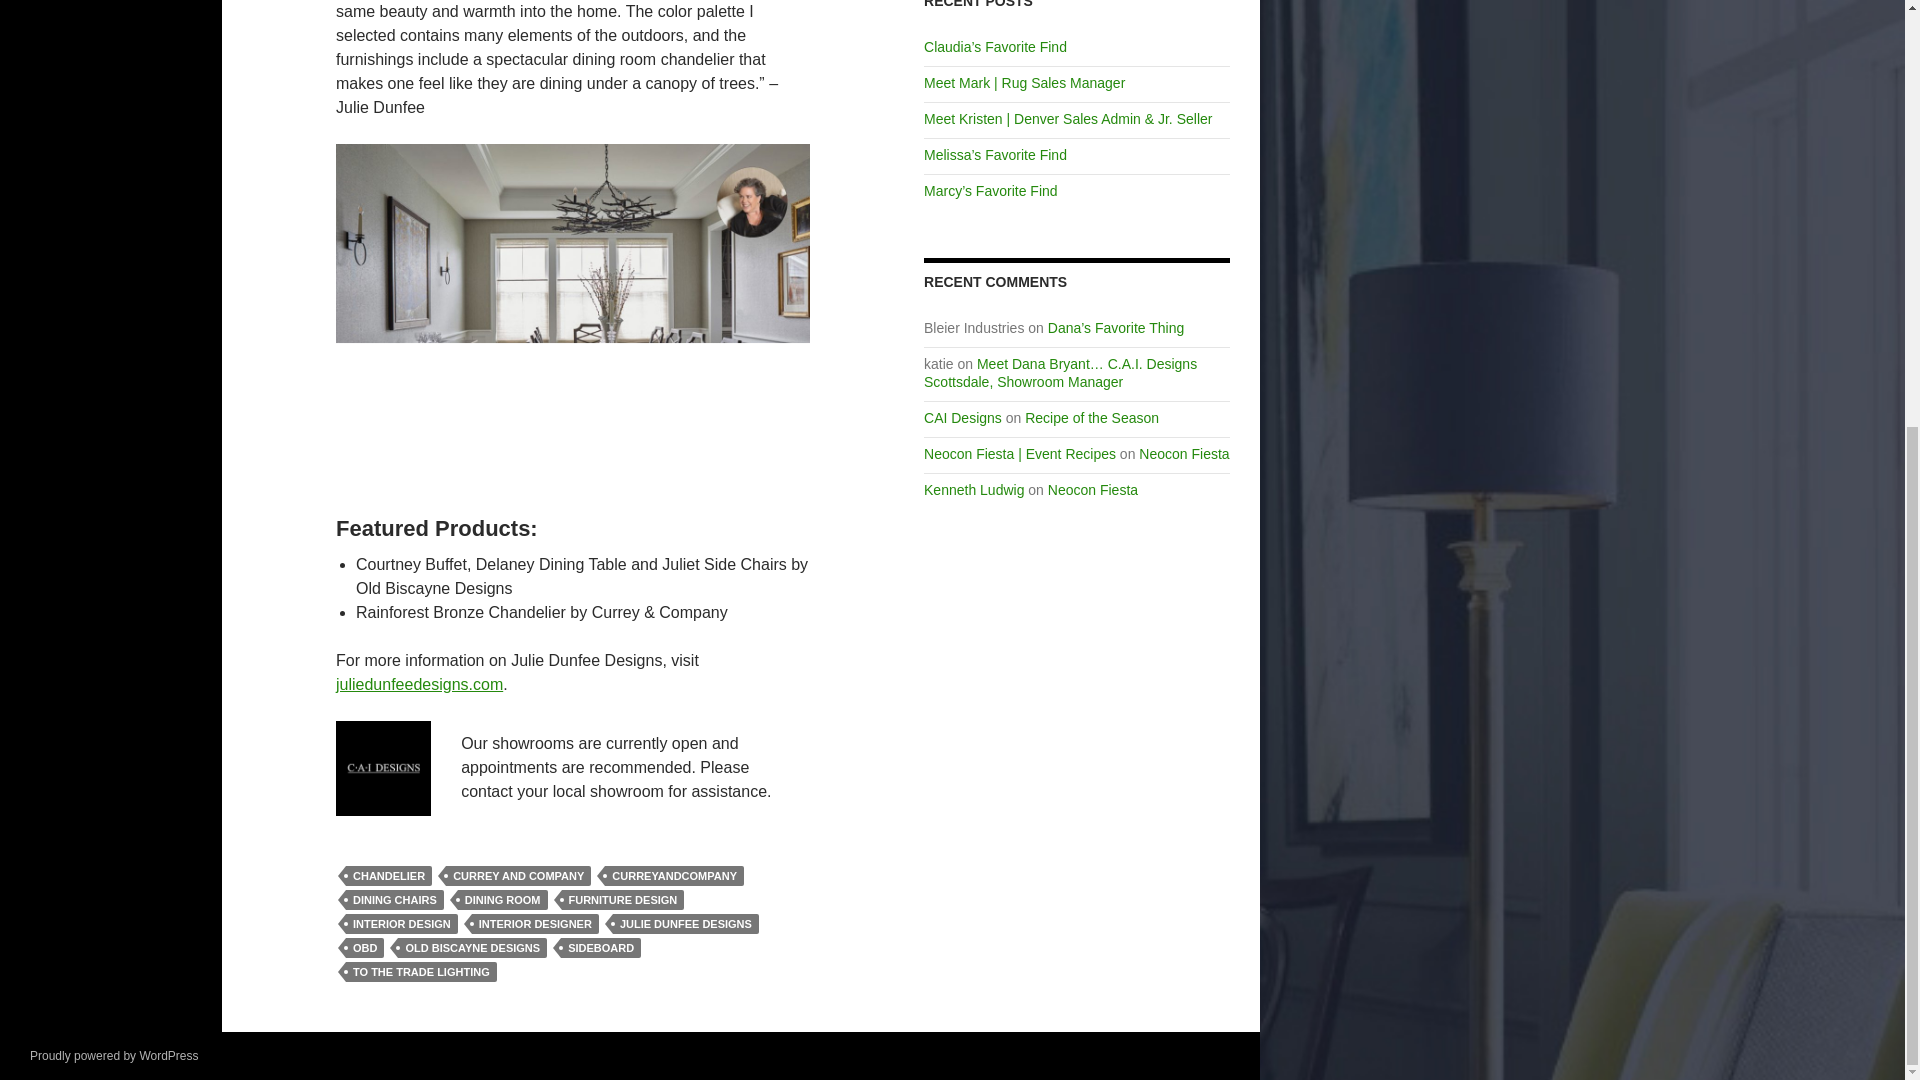 The width and height of the screenshot is (1920, 1080). I want to click on CURREY AND COMPANY, so click(518, 876).